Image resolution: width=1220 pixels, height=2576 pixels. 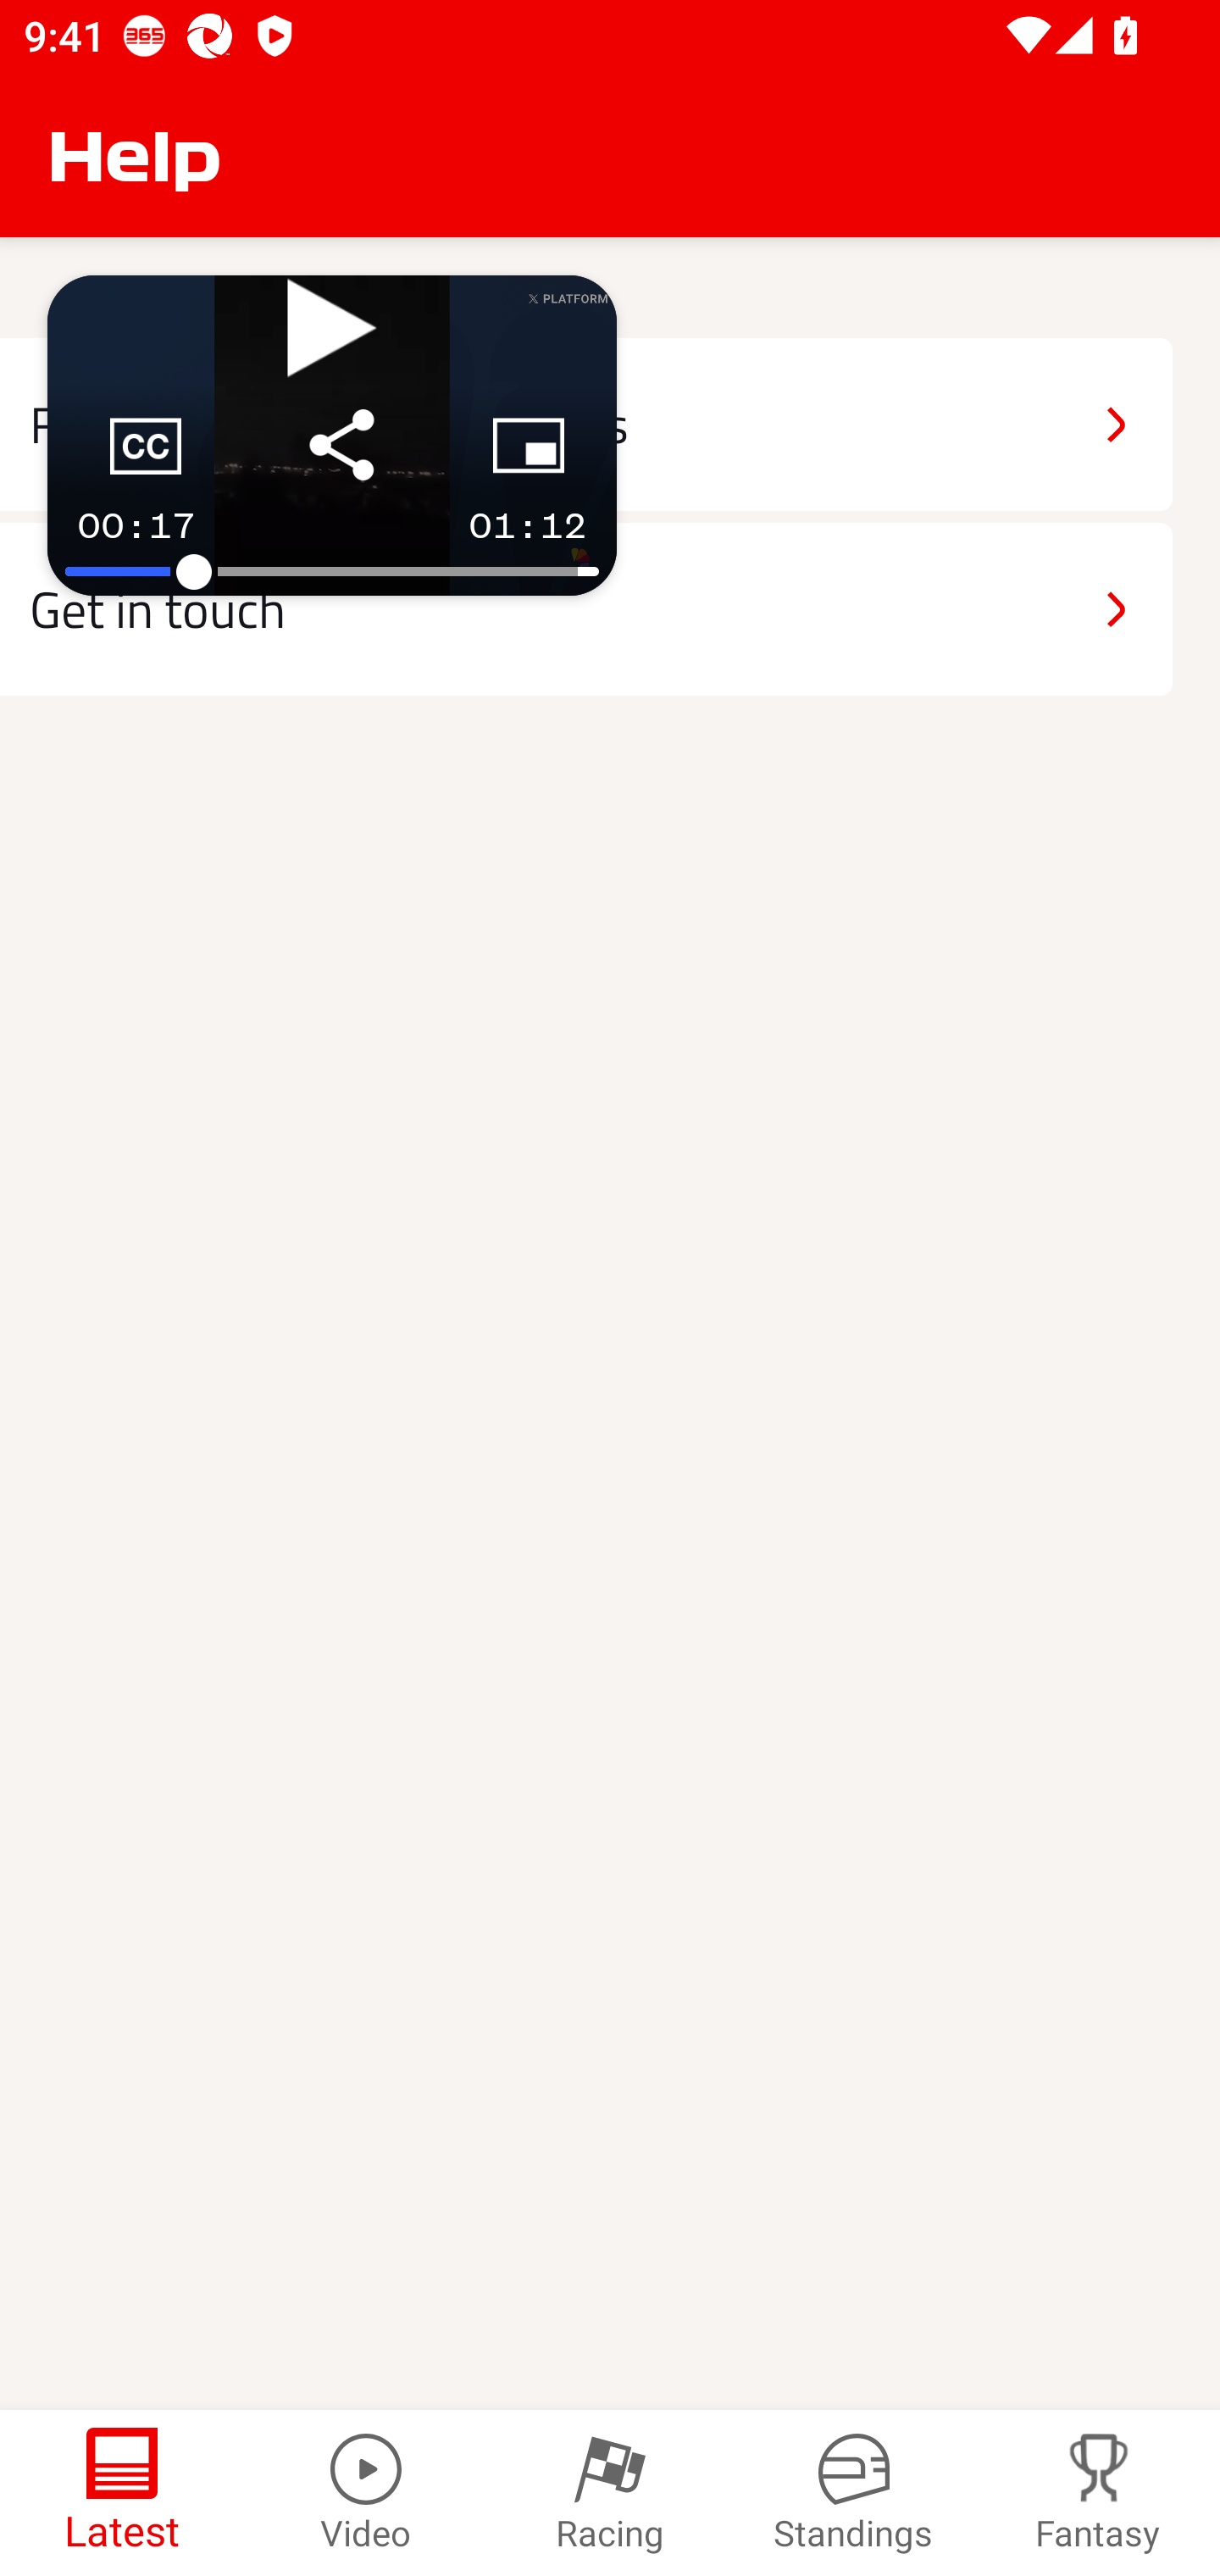 What do you see at coordinates (1098, 2493) in the screenshot?
I see `Fantasy` at bounding box center [1098, 2493].